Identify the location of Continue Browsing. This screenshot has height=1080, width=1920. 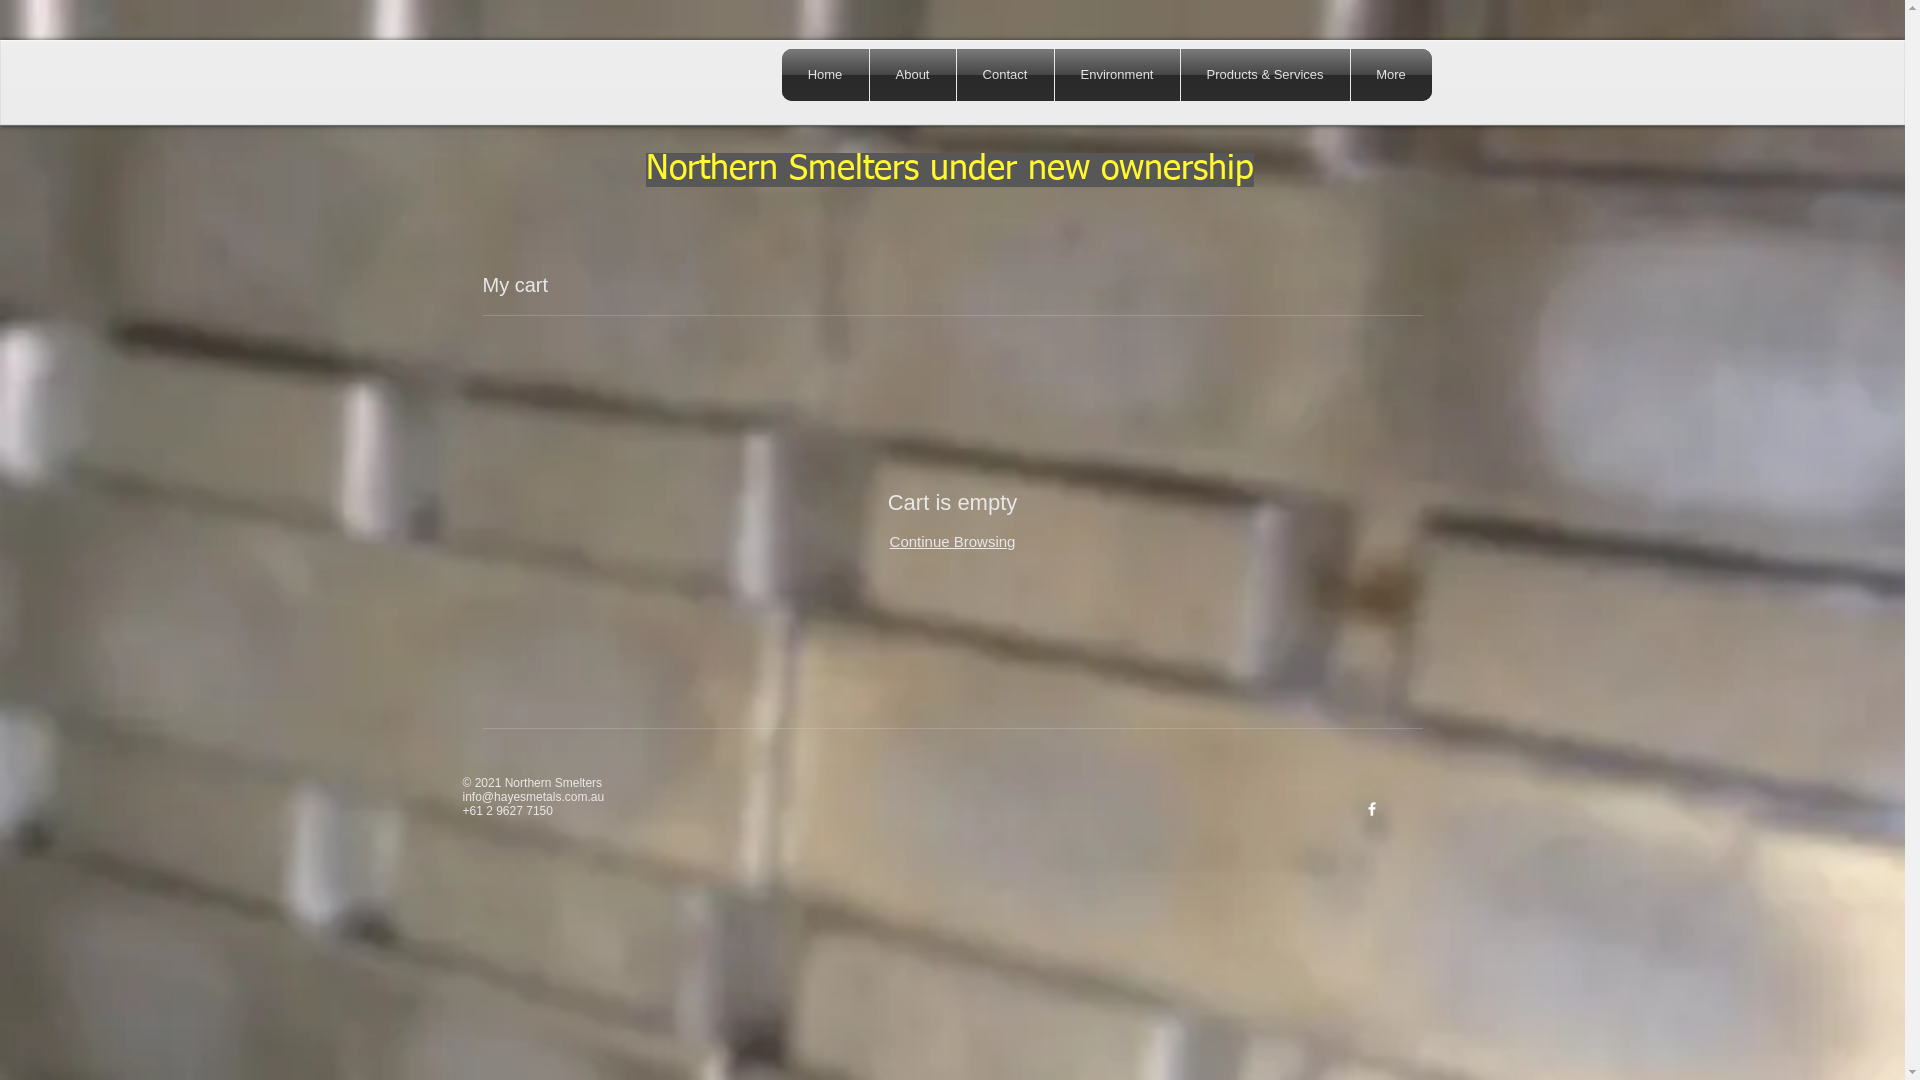
(953, 542).